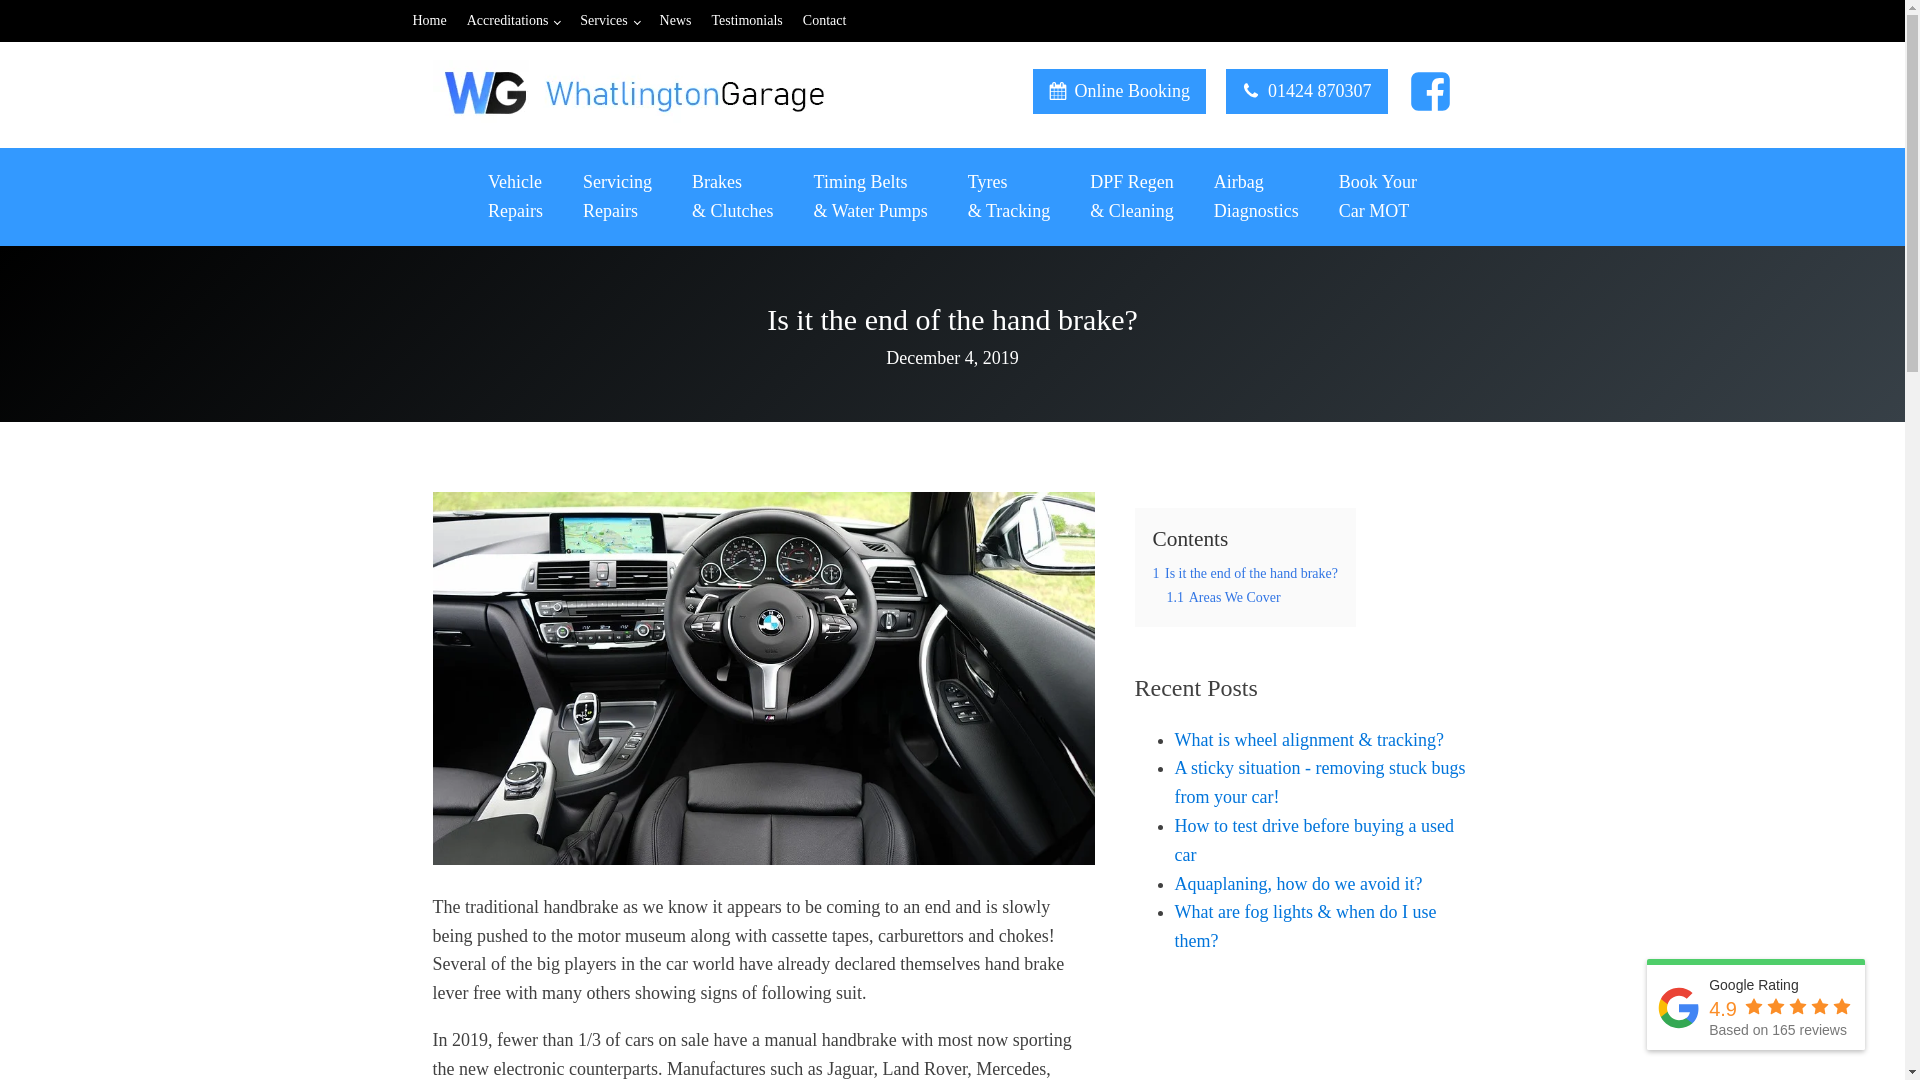  I want to click on Contact, so click(439, 20).